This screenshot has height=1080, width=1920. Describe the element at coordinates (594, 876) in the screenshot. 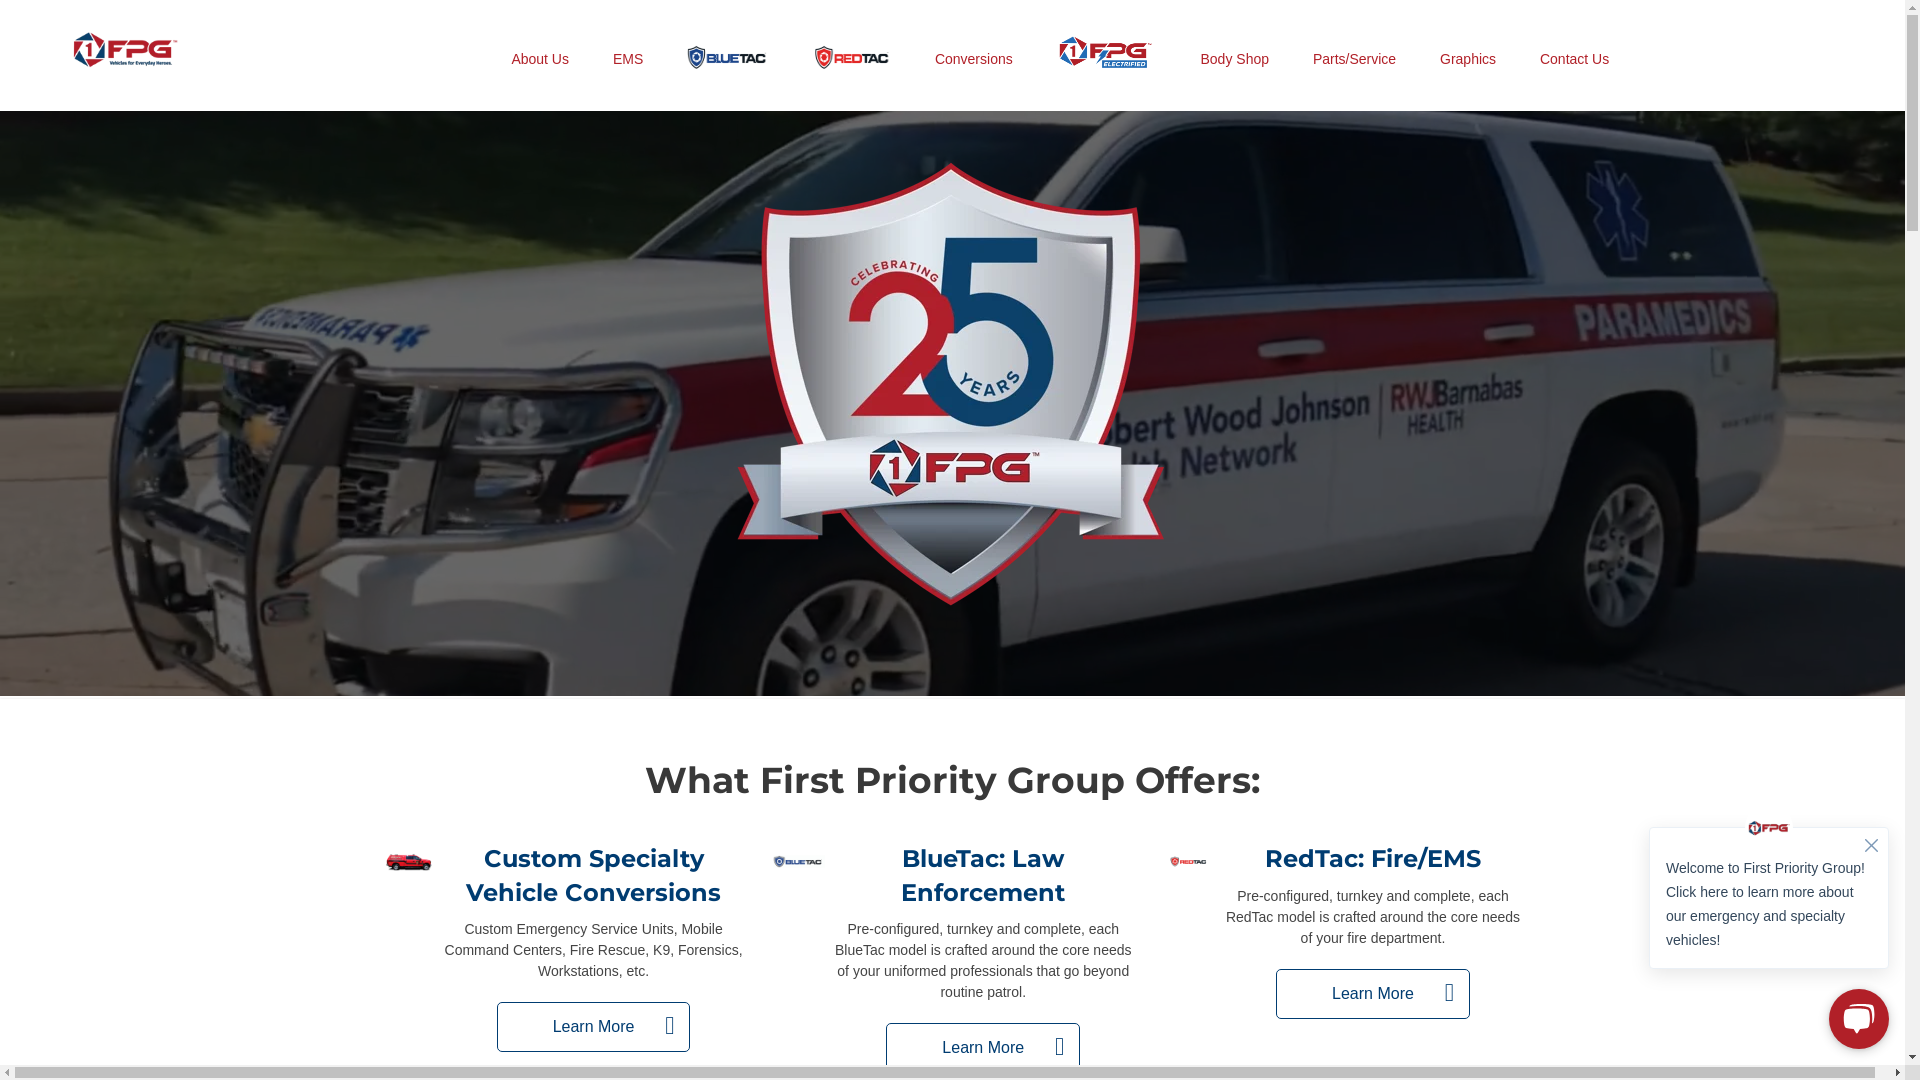

I see `Custom Specialty Vehicle Conversions` at that location.